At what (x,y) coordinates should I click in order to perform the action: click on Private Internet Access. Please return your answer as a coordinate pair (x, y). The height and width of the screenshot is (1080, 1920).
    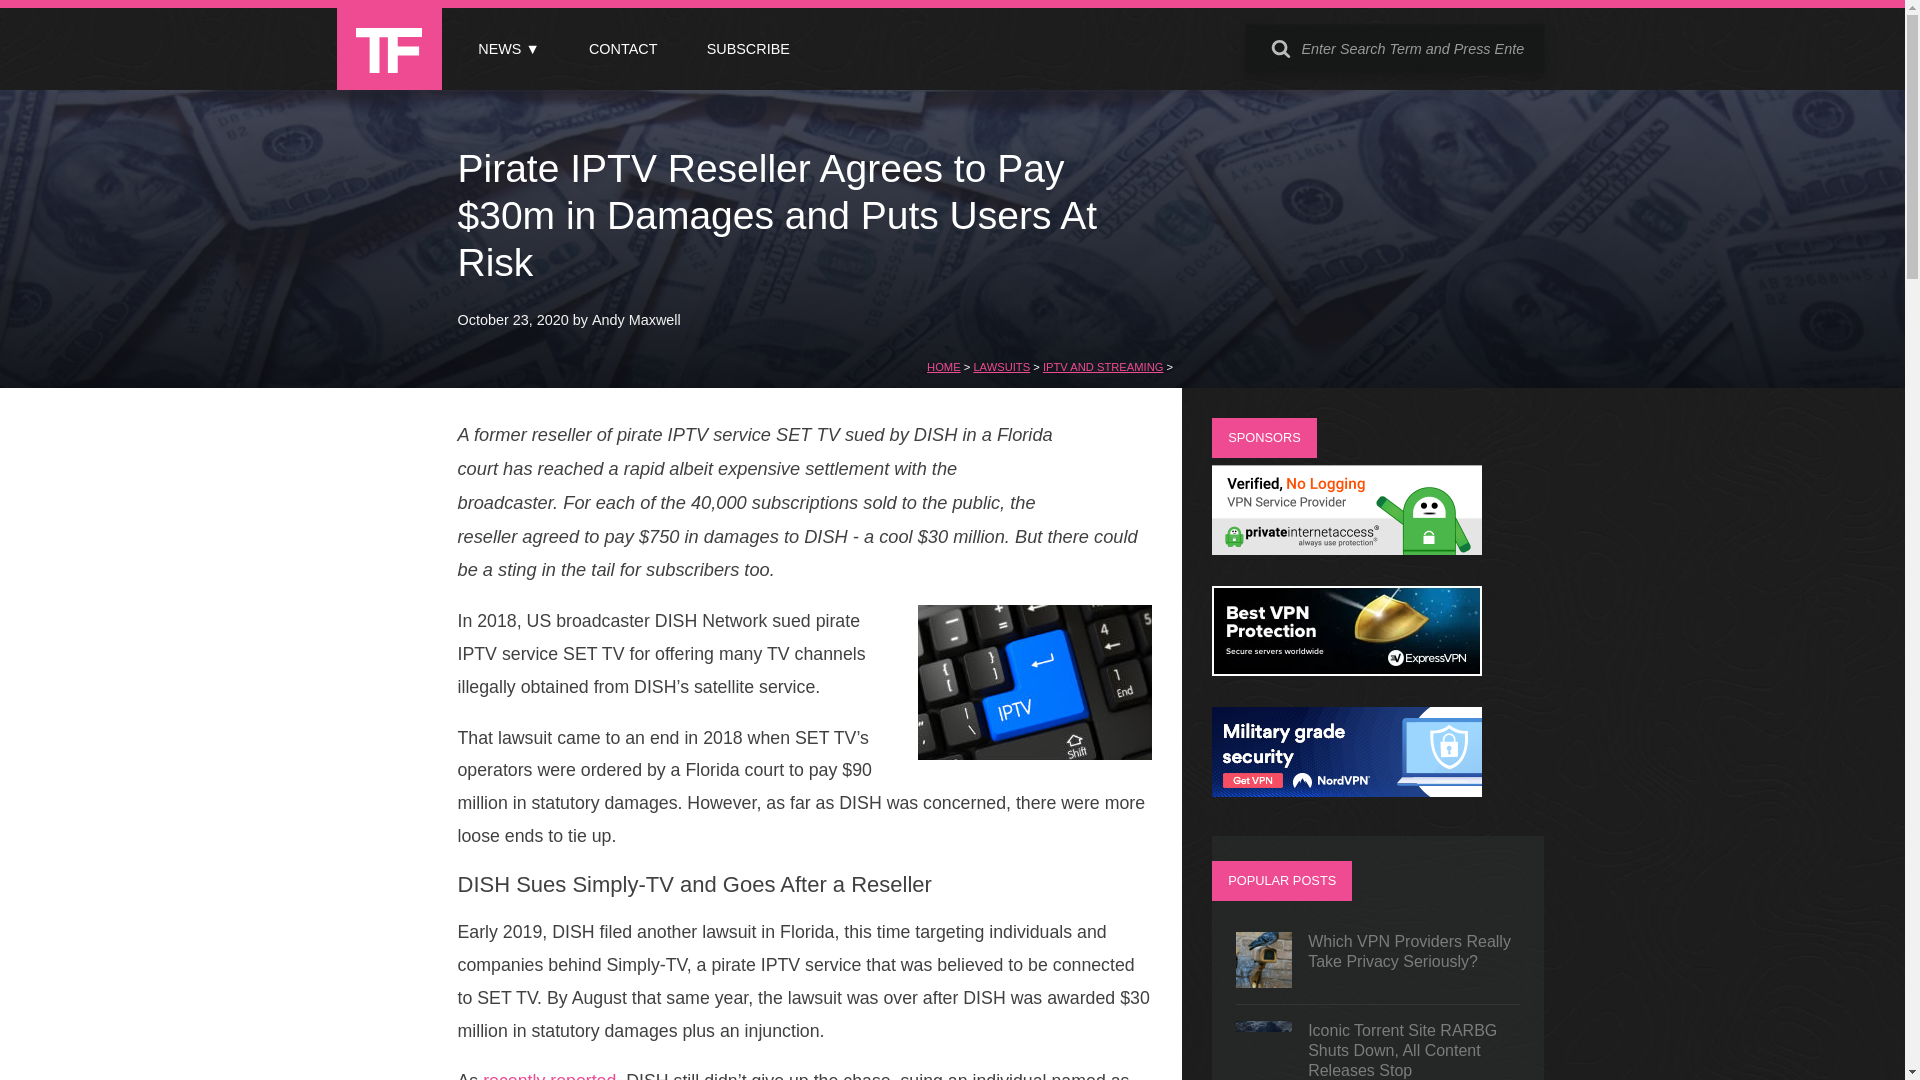
    Looking at the image, I should click on (1346, 550).